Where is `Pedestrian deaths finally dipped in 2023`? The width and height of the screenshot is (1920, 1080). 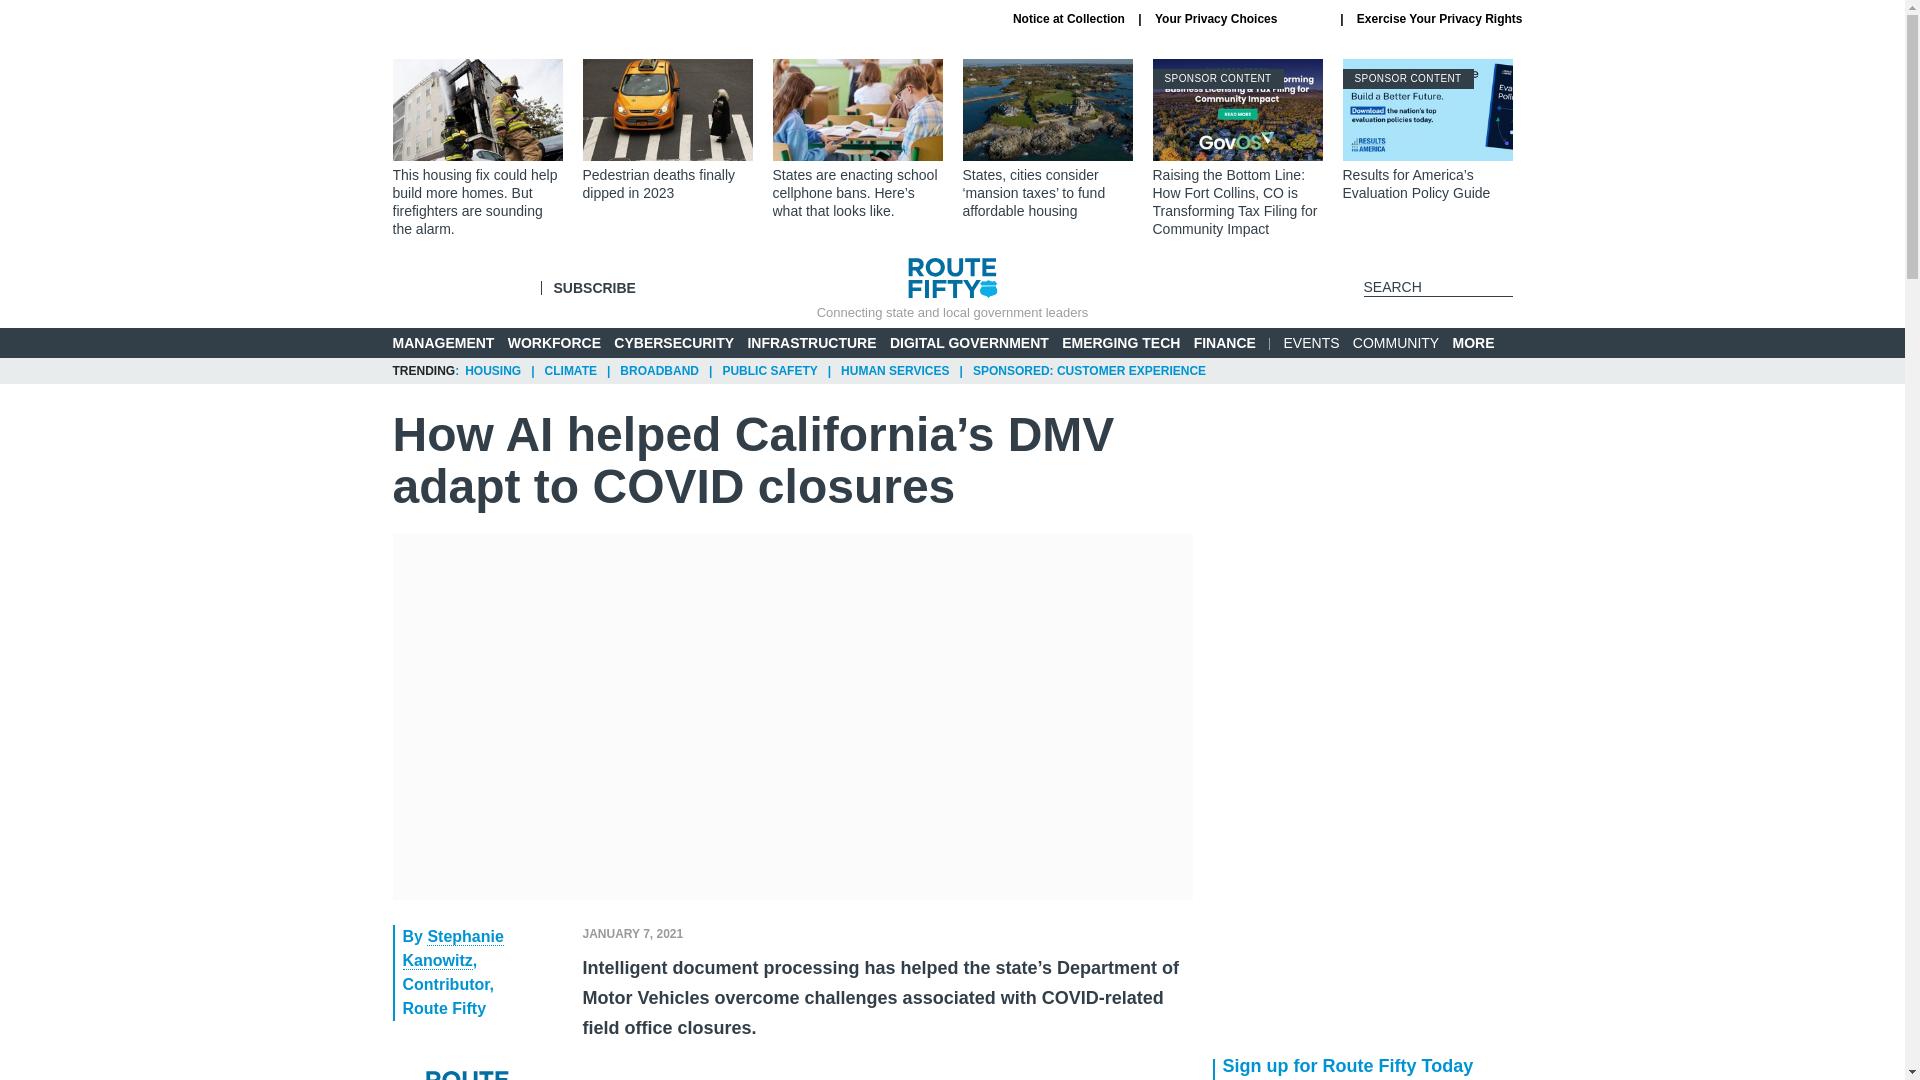 Pedestrian deaths finally dipped in 2023 is located at coordinates (666, 130).